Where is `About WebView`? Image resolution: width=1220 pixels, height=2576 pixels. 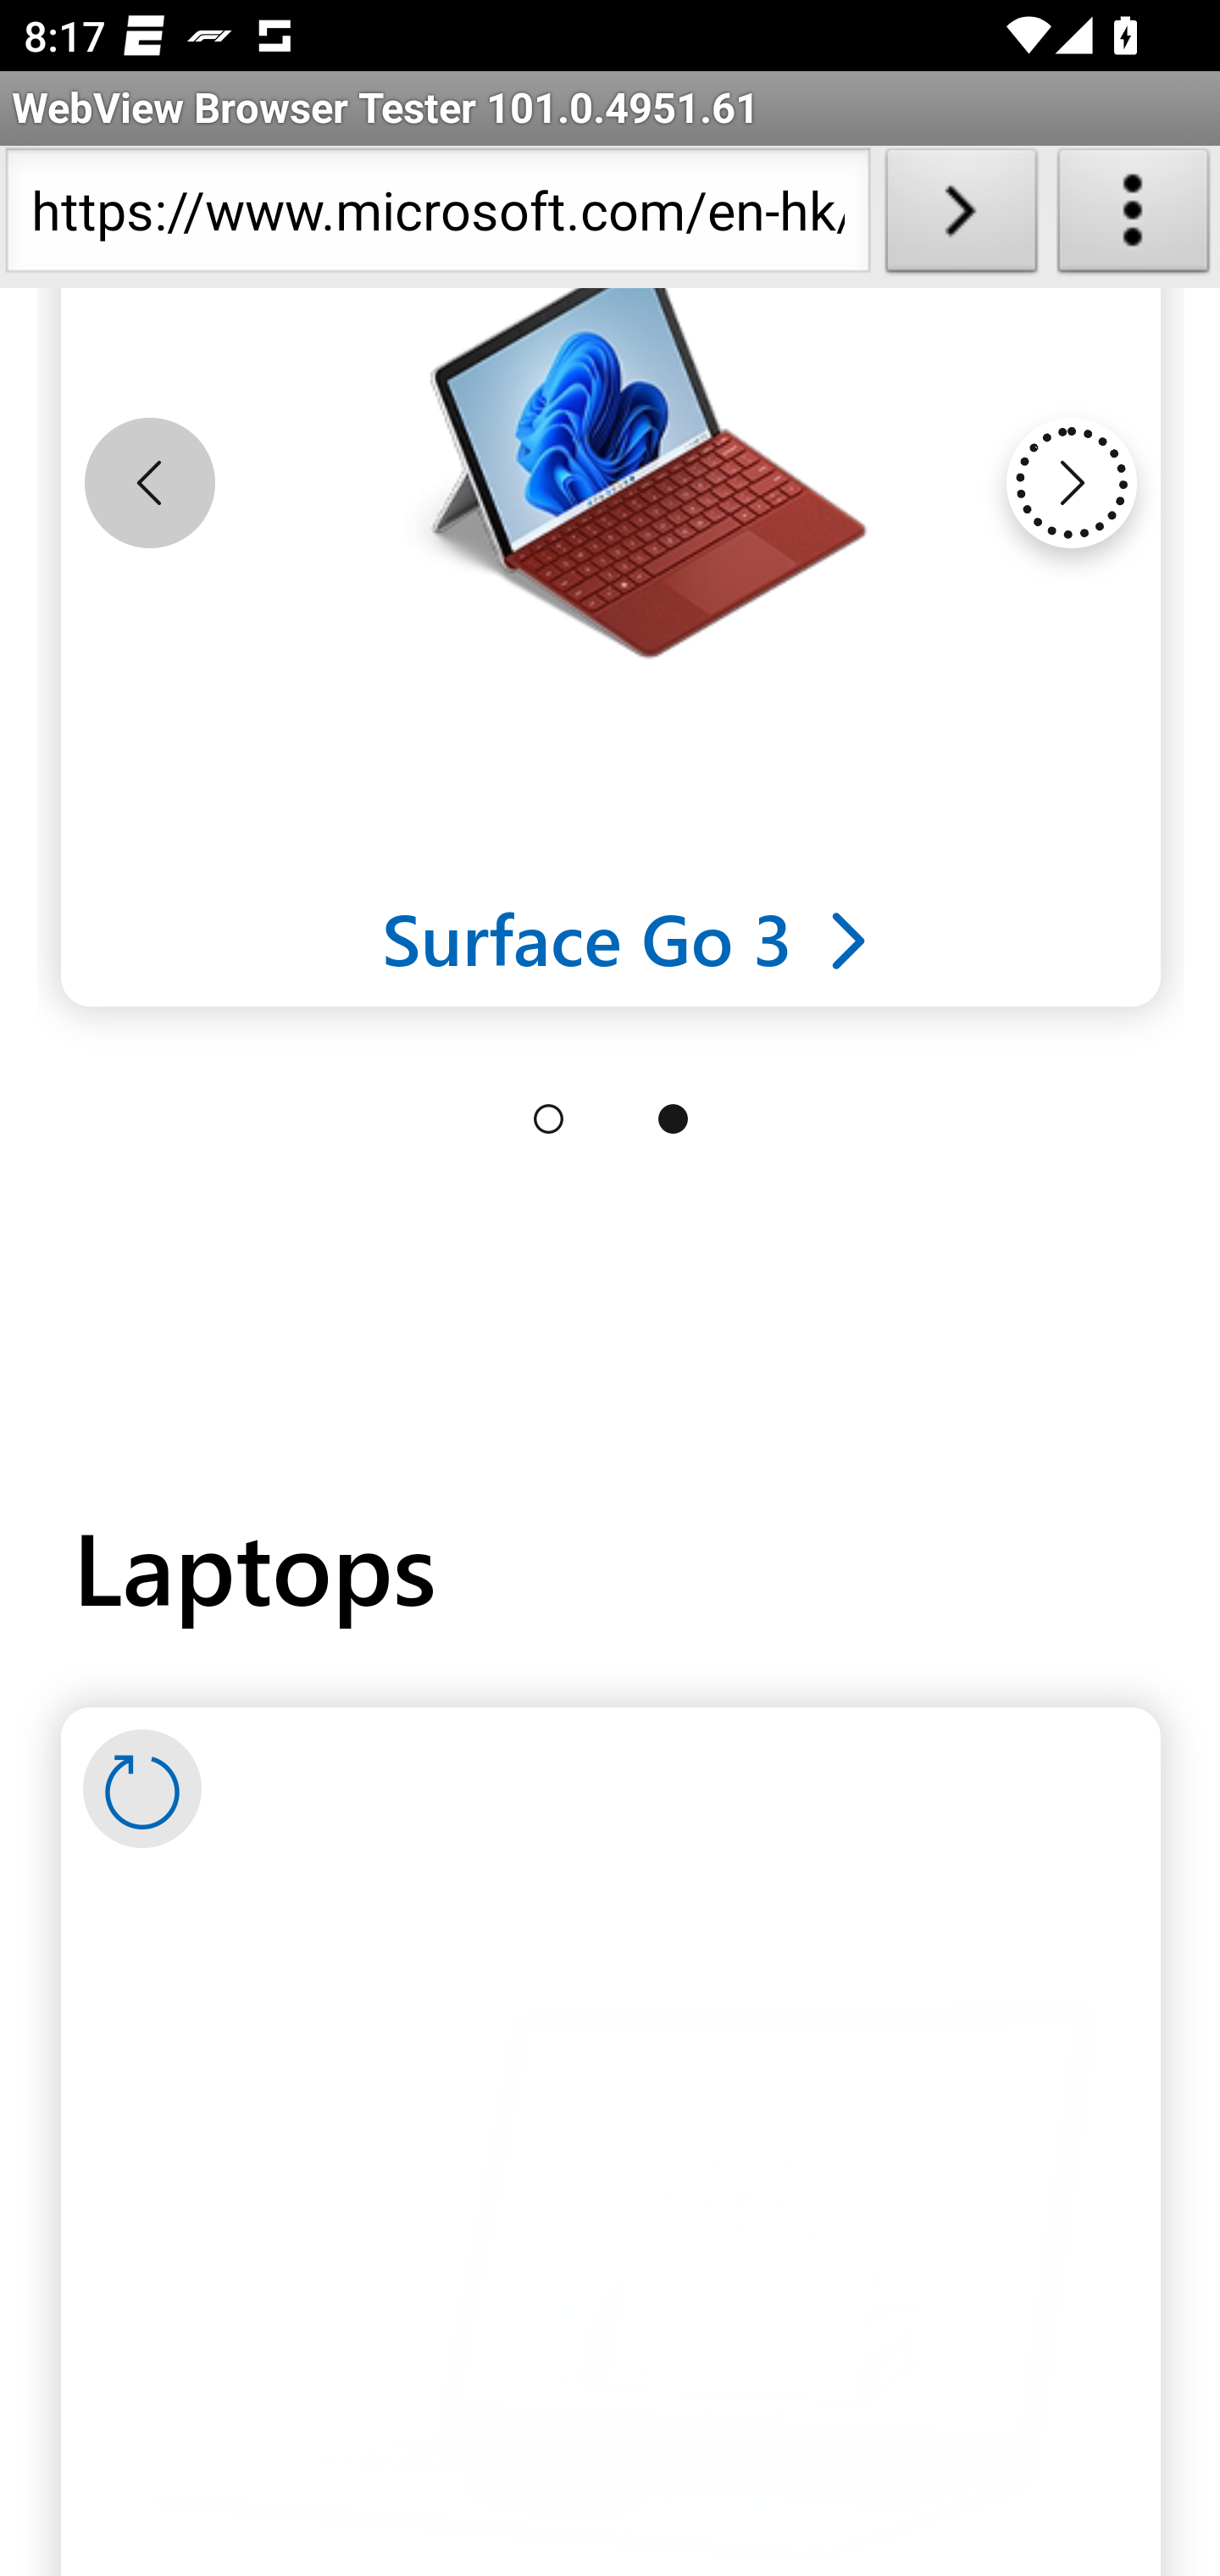
About WebView is located at coordinates (1134, 217).